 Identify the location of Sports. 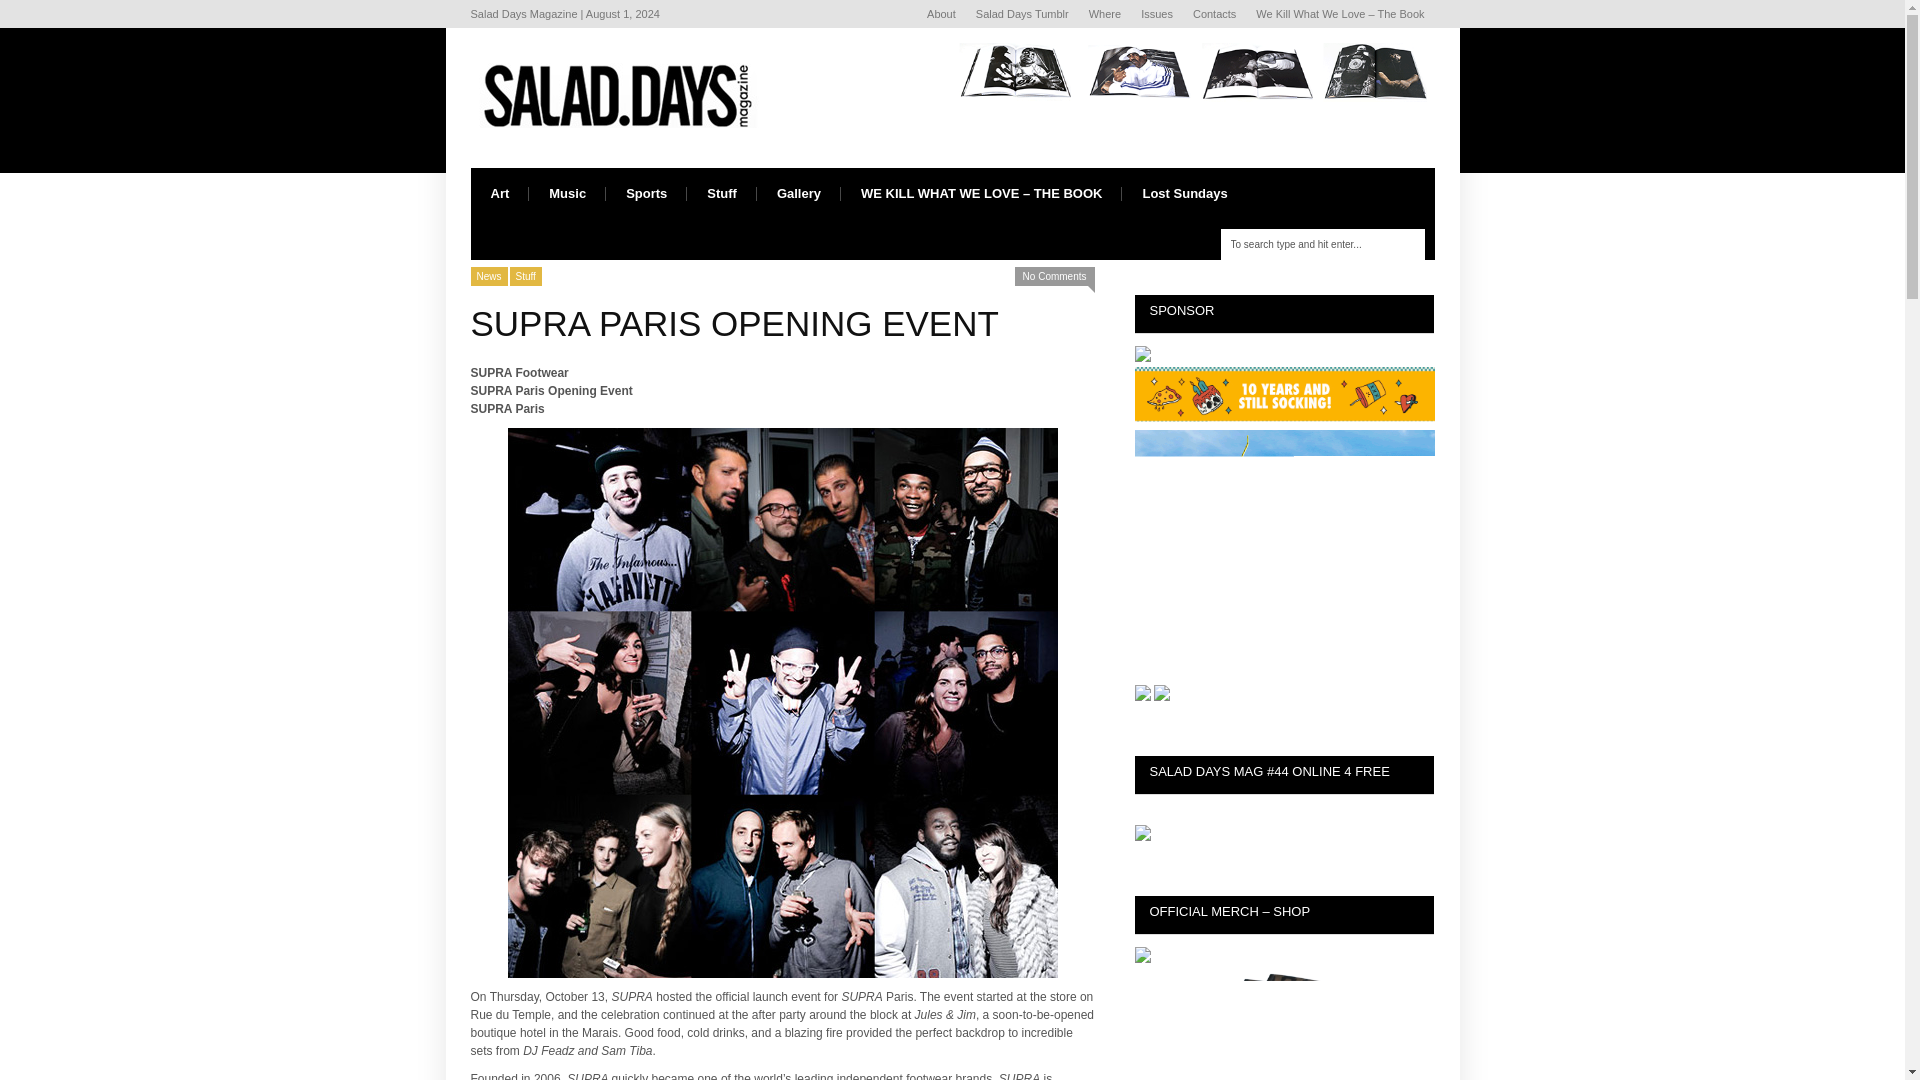
(646, 194).